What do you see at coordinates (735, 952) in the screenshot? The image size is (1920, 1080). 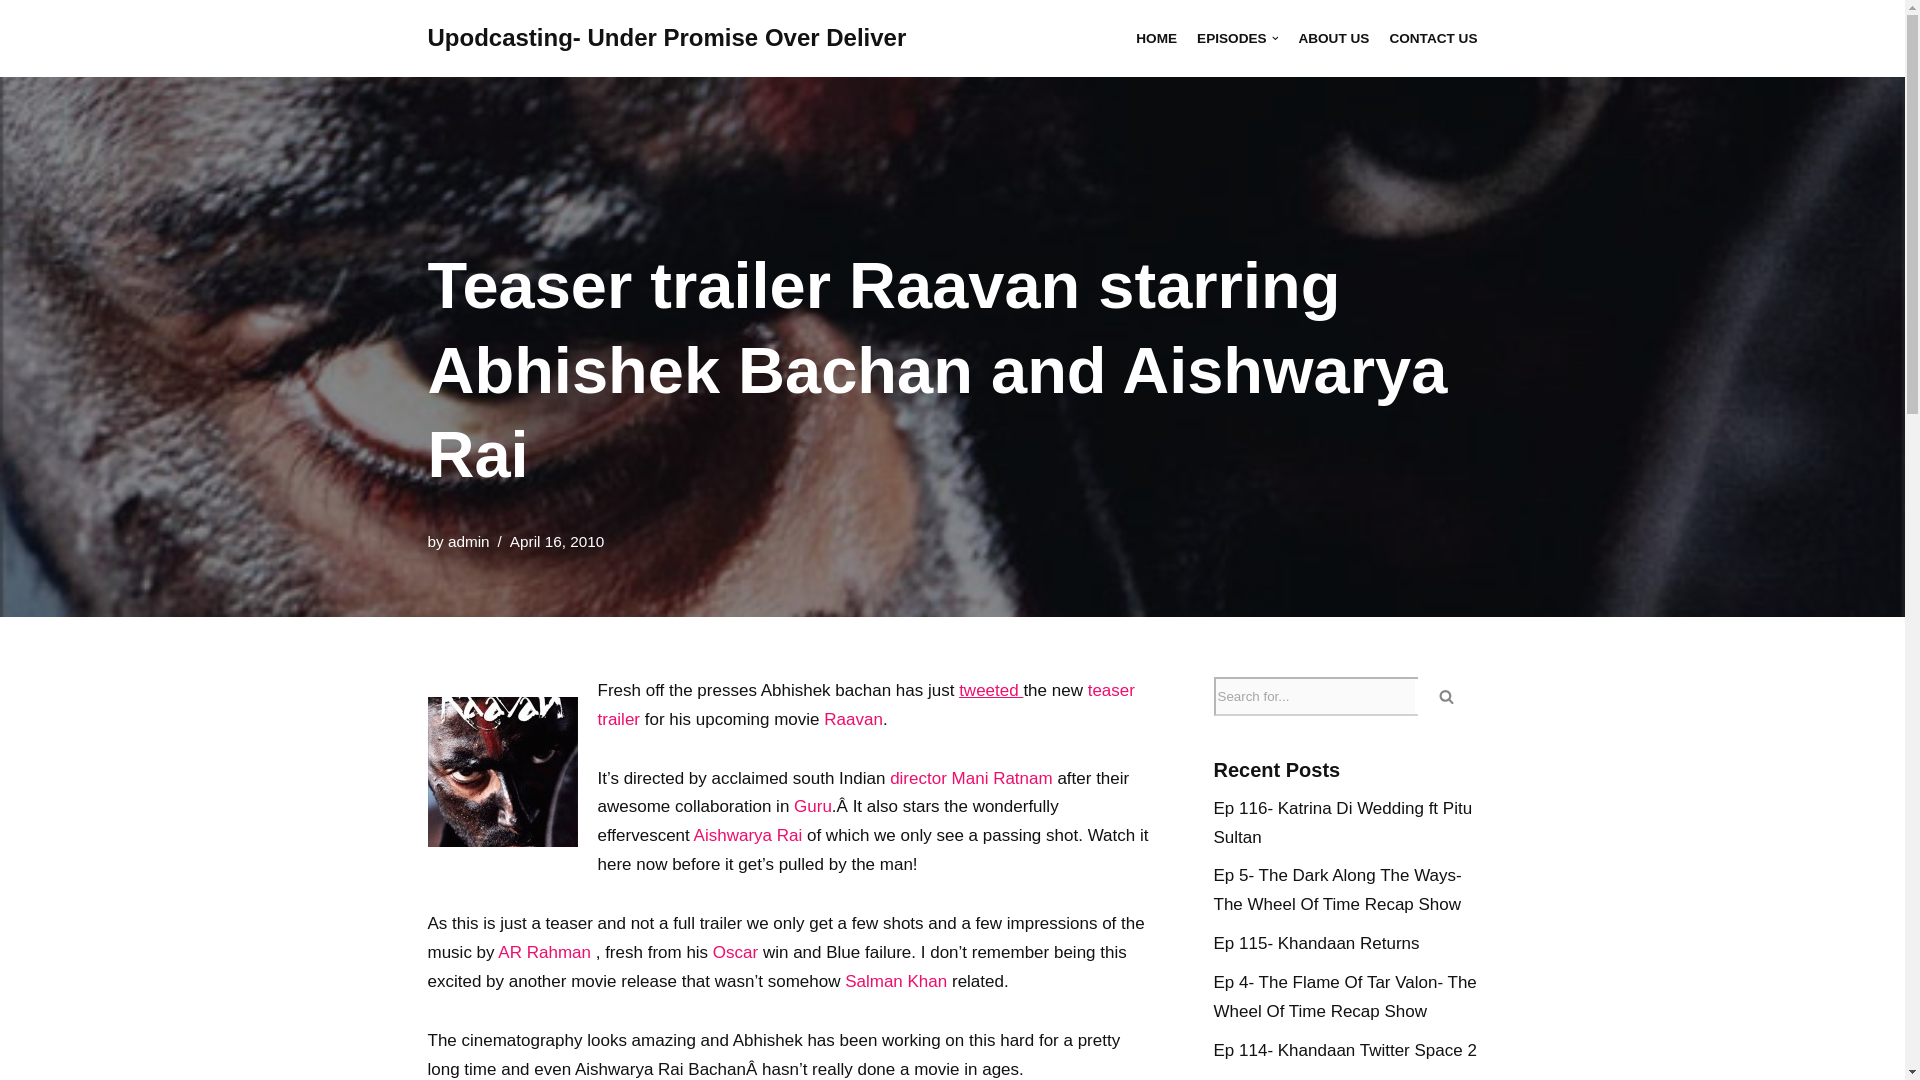 I see `Oscar` at bounding box center [735, 952].